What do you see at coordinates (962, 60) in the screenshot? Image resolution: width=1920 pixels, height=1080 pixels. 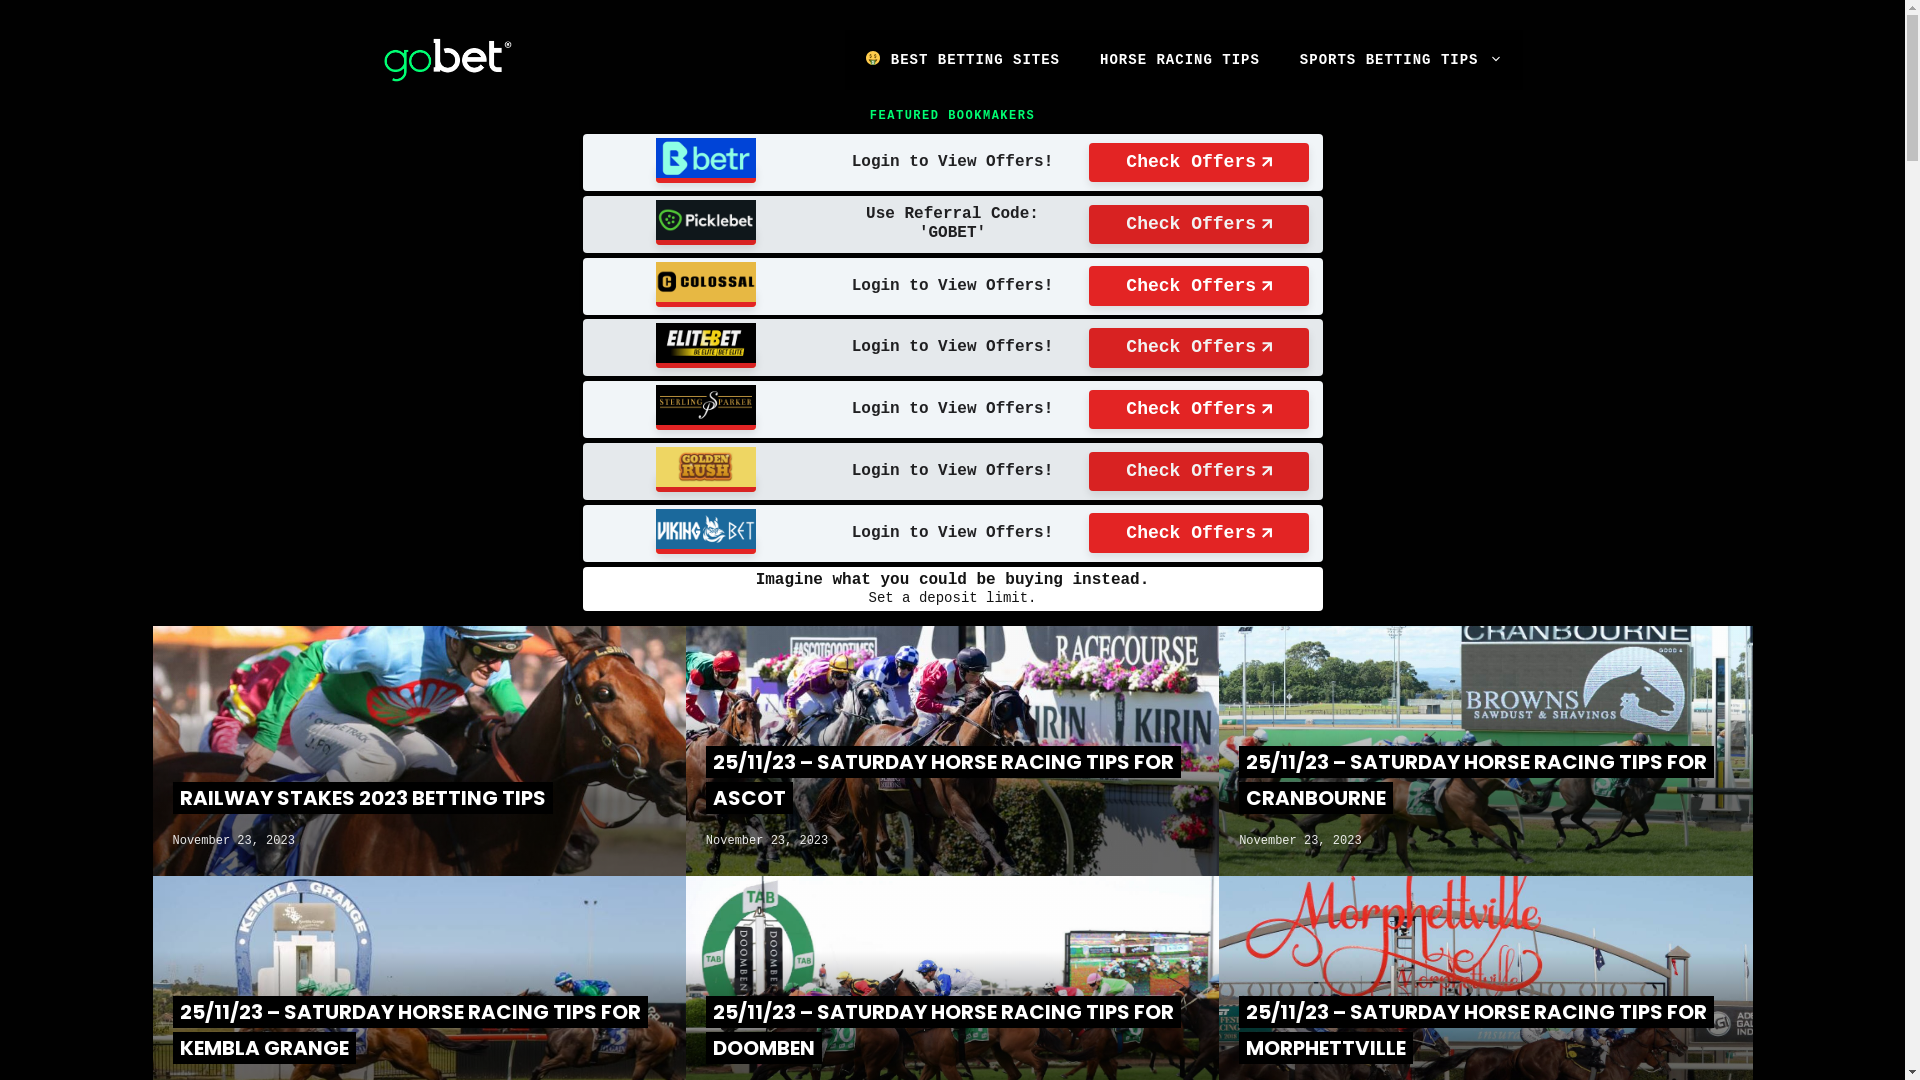 I see `BEST BETTING SITES` at bounding box center [962, 60].